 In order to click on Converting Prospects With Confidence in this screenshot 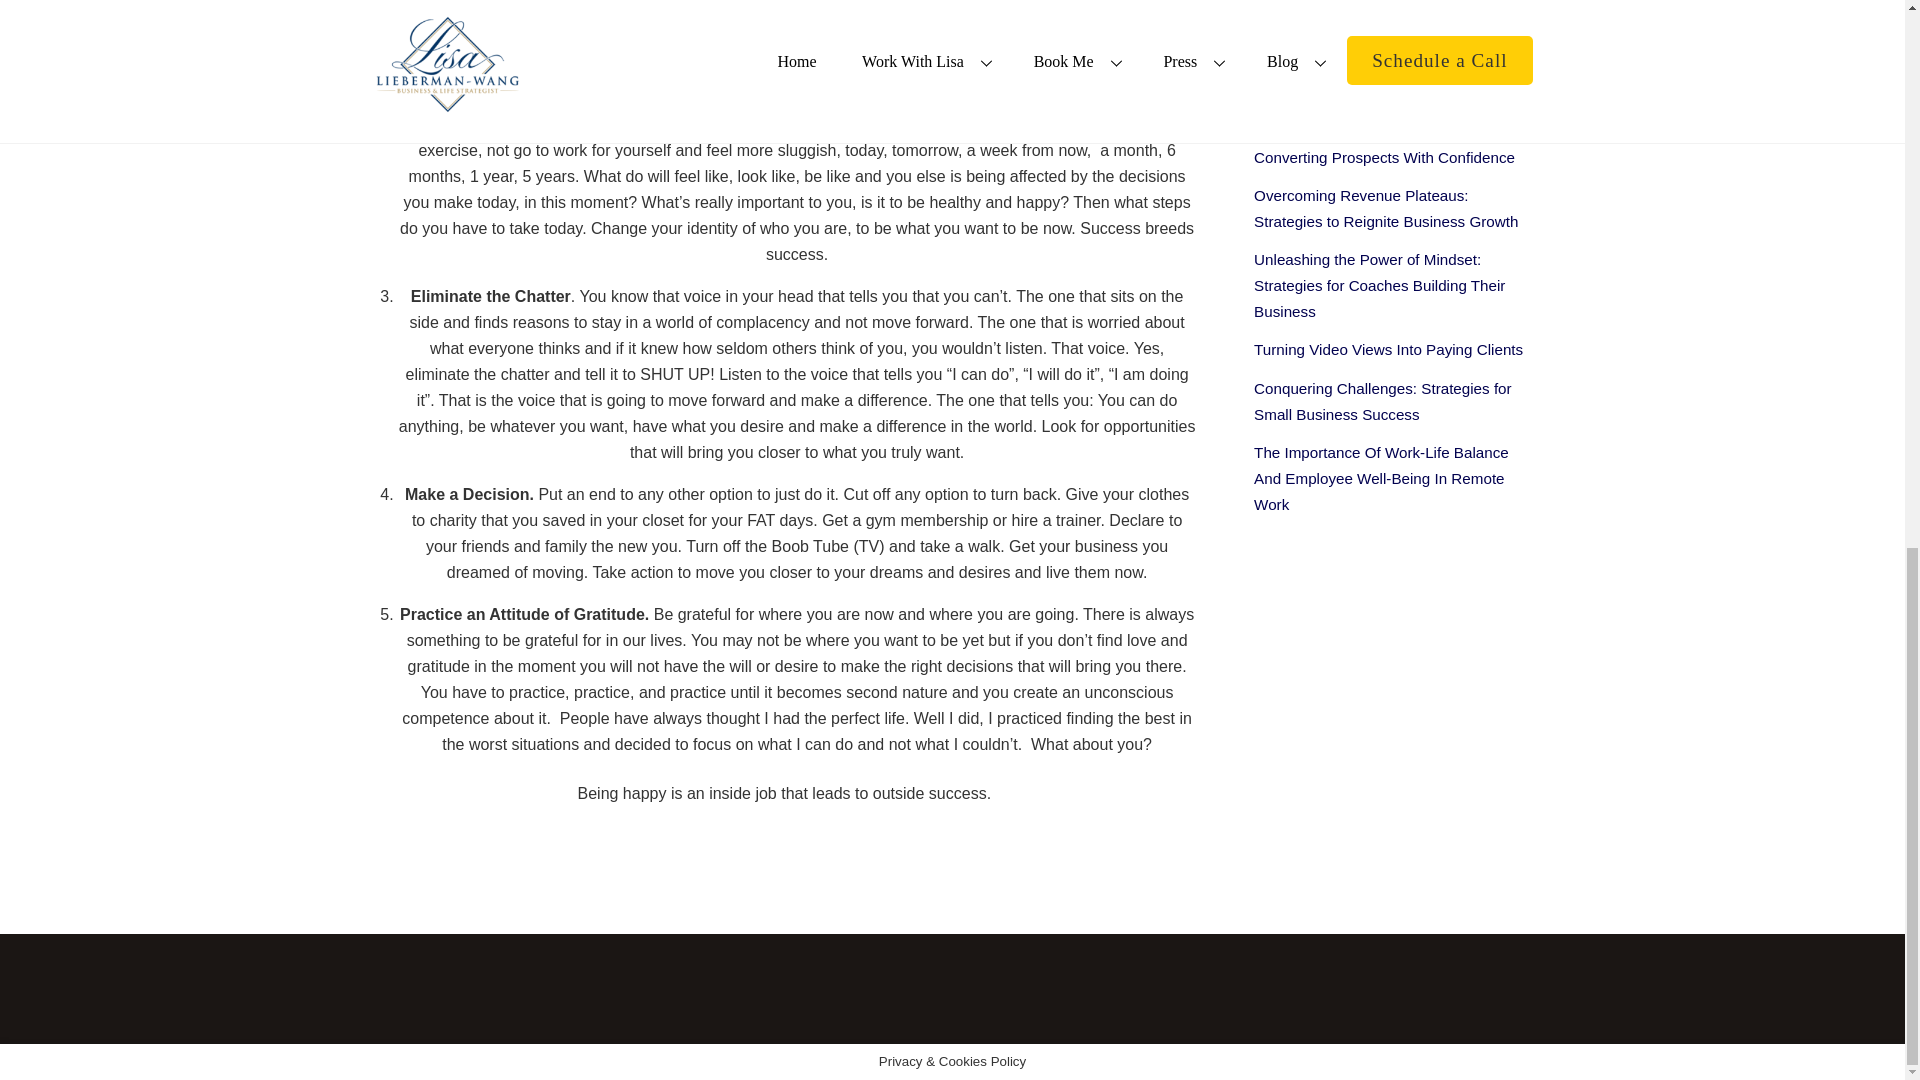, I will do `click(1384, 158)`.